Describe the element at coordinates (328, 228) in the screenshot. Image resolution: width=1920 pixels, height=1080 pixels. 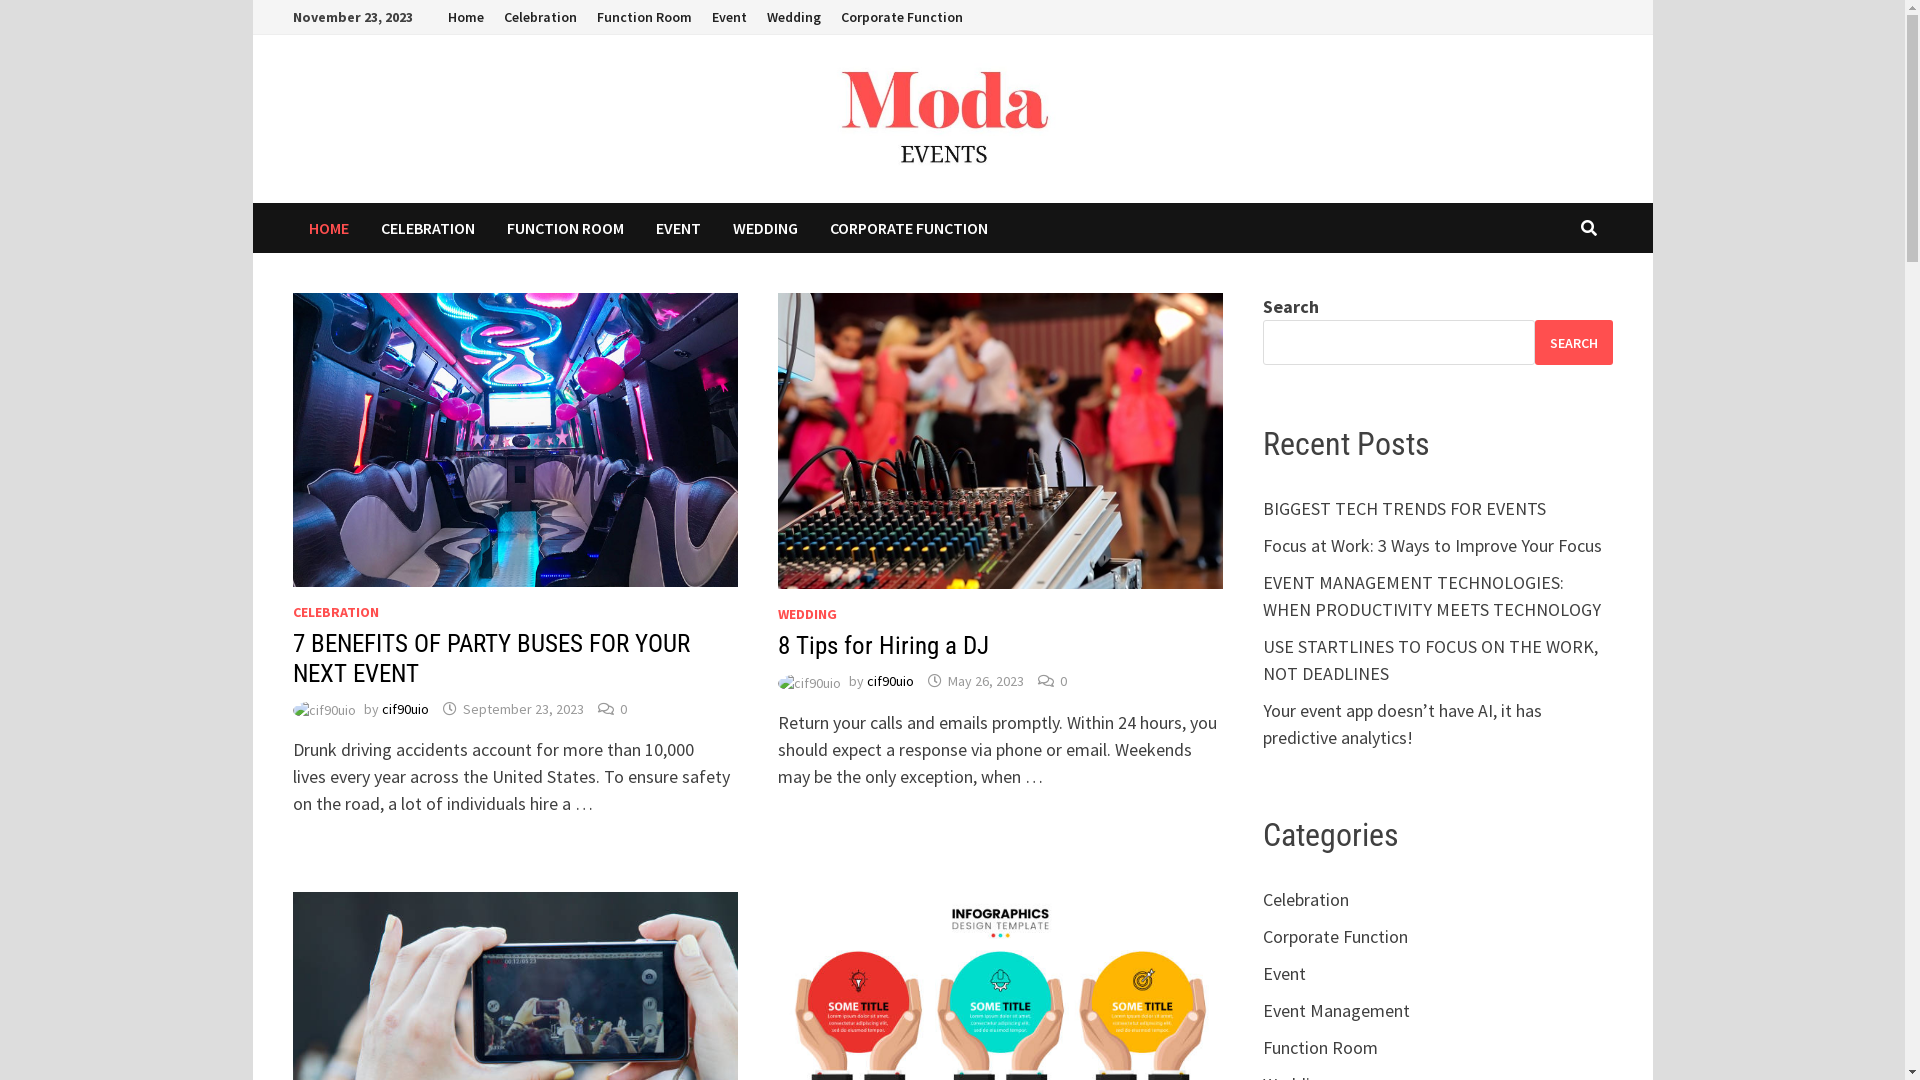
I see `HOME` at that location.